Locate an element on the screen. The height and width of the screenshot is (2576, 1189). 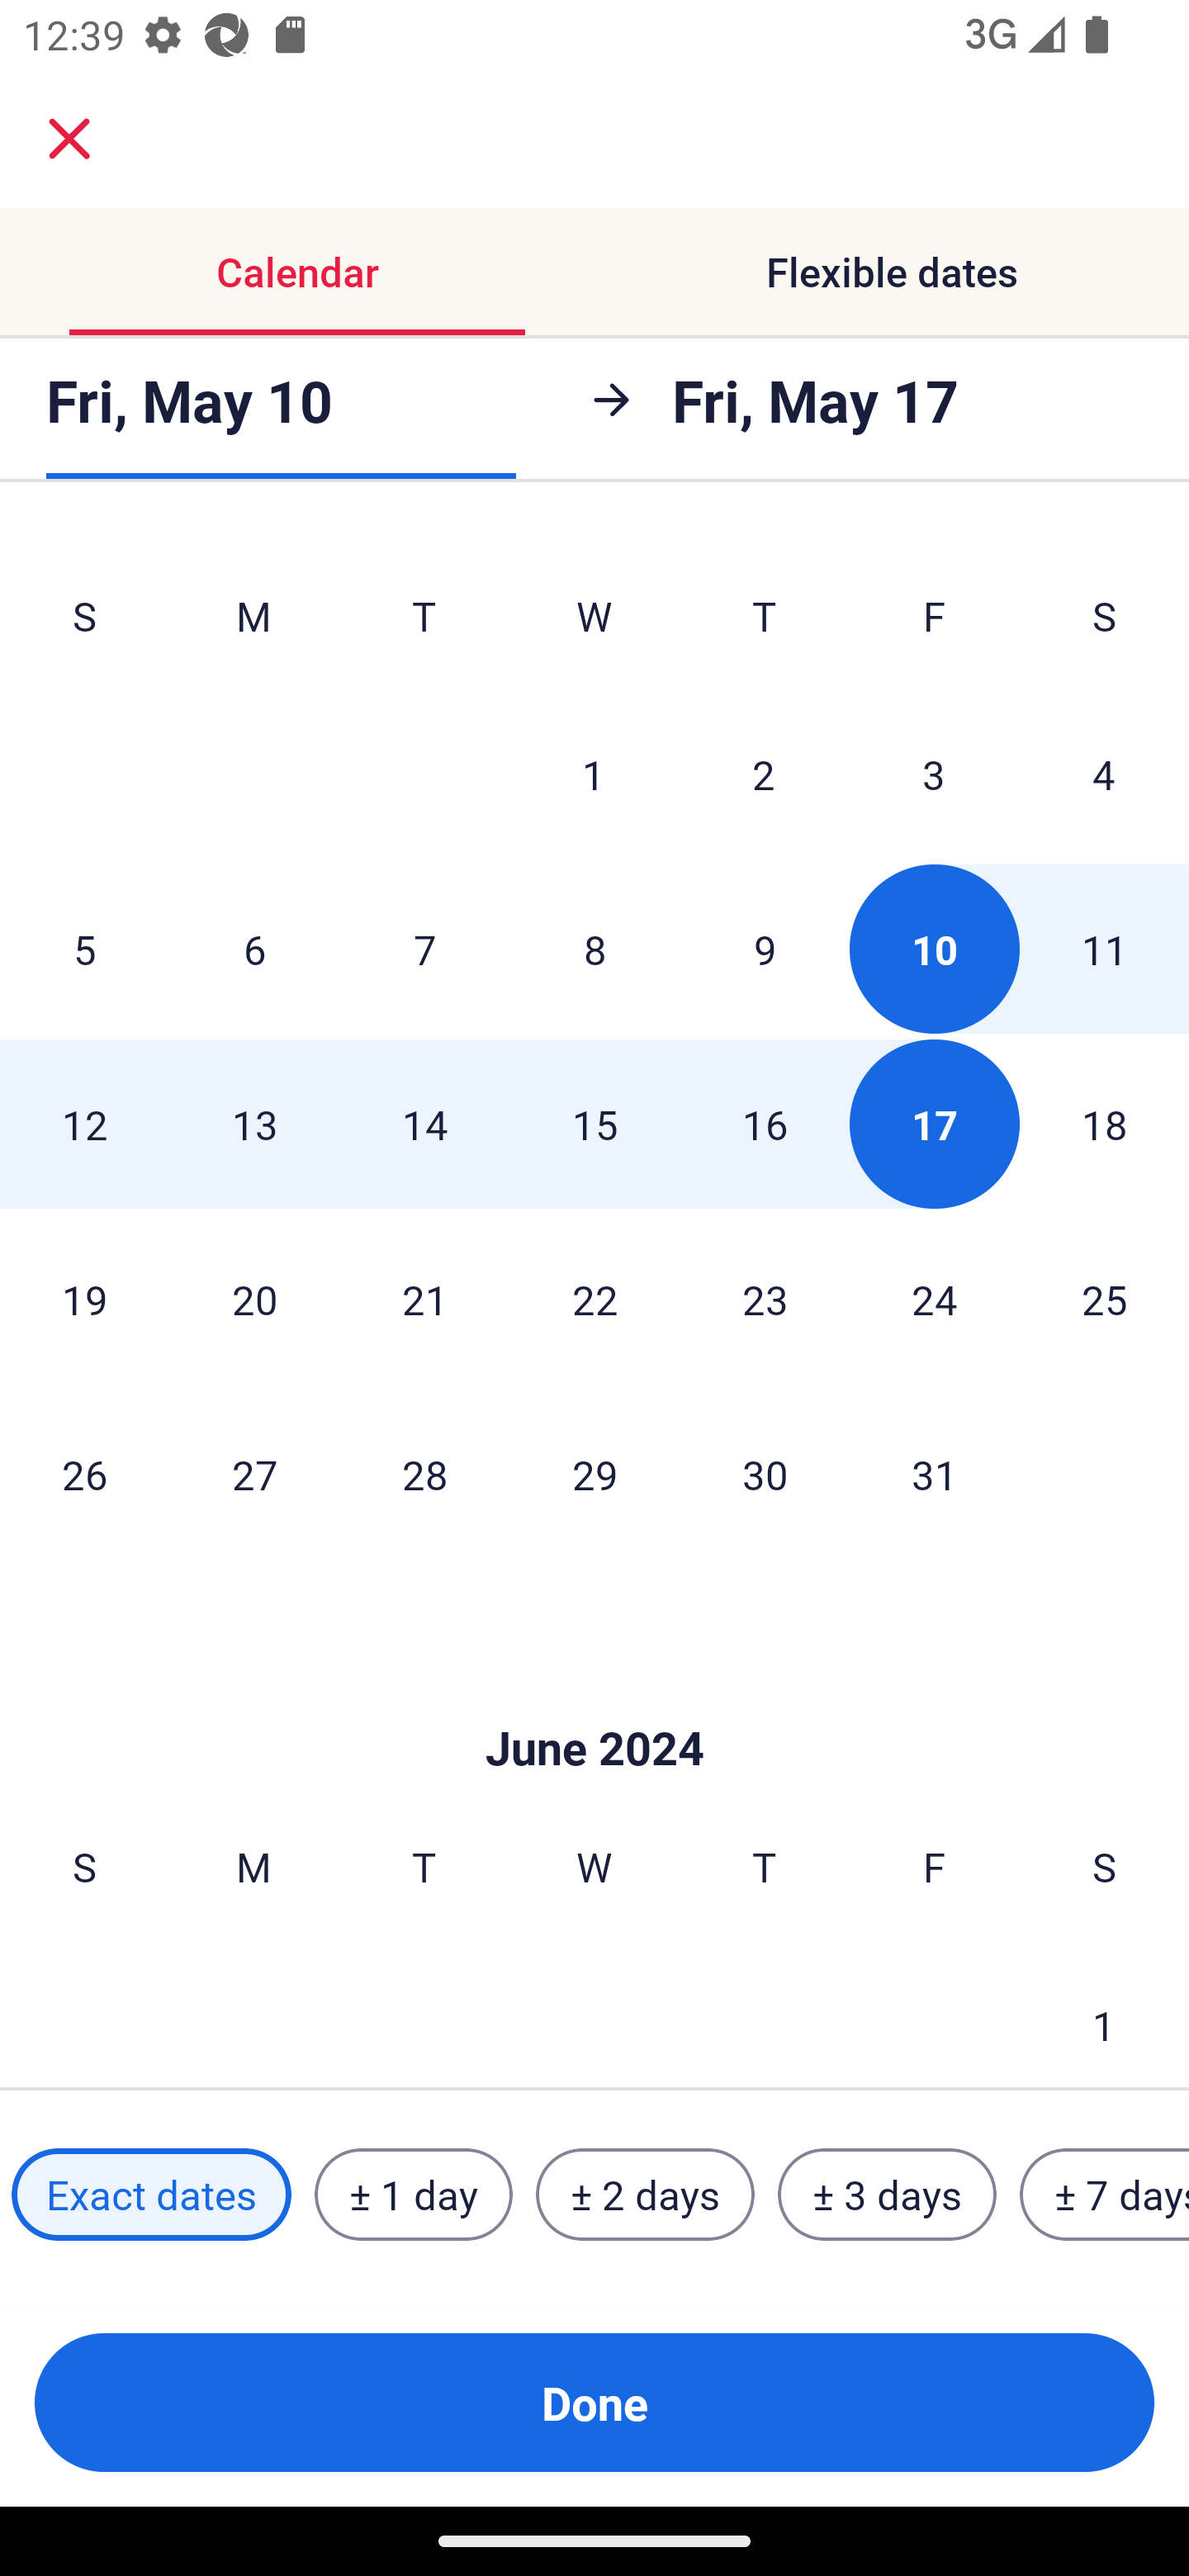
31 Friday, May 31, 2024 is located at coordinates (935, 1473).